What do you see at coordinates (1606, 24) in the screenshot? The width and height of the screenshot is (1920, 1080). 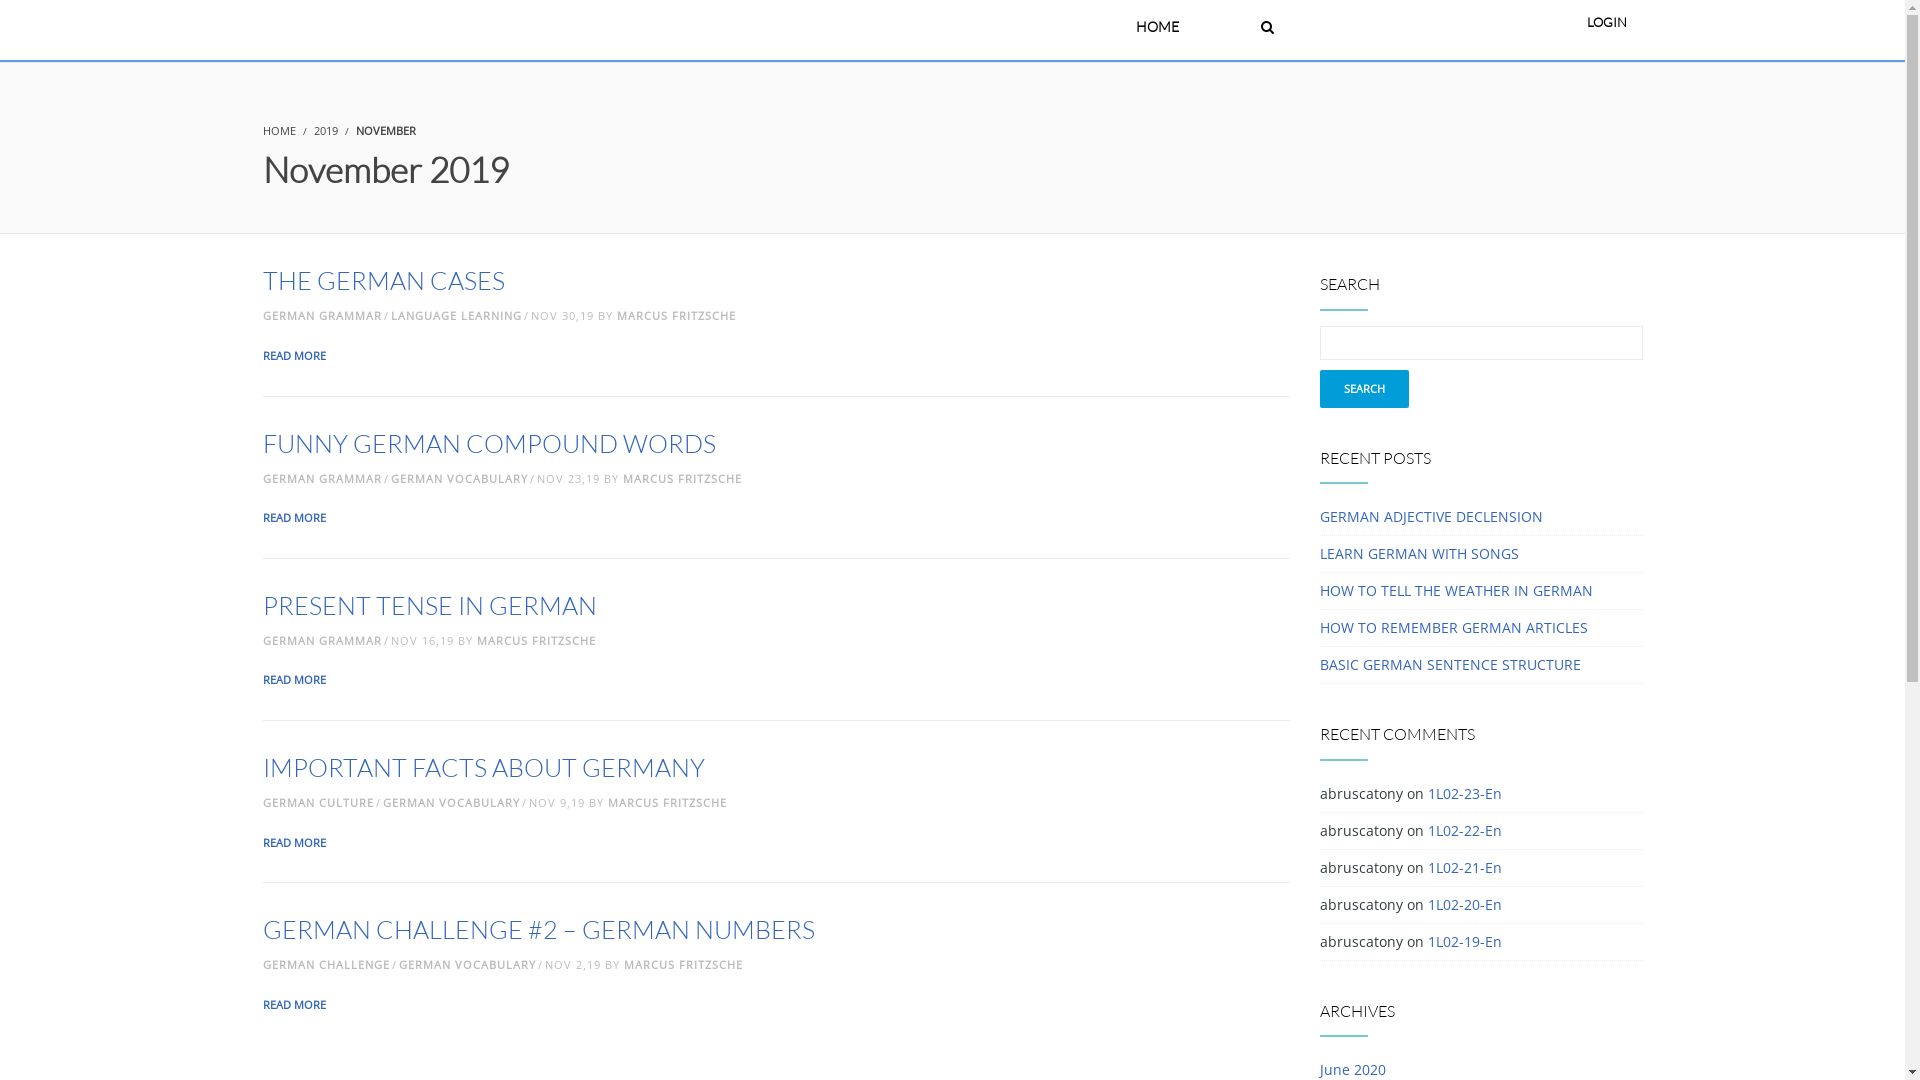 I see `LOGIN` at bounding box center [1606, 24].